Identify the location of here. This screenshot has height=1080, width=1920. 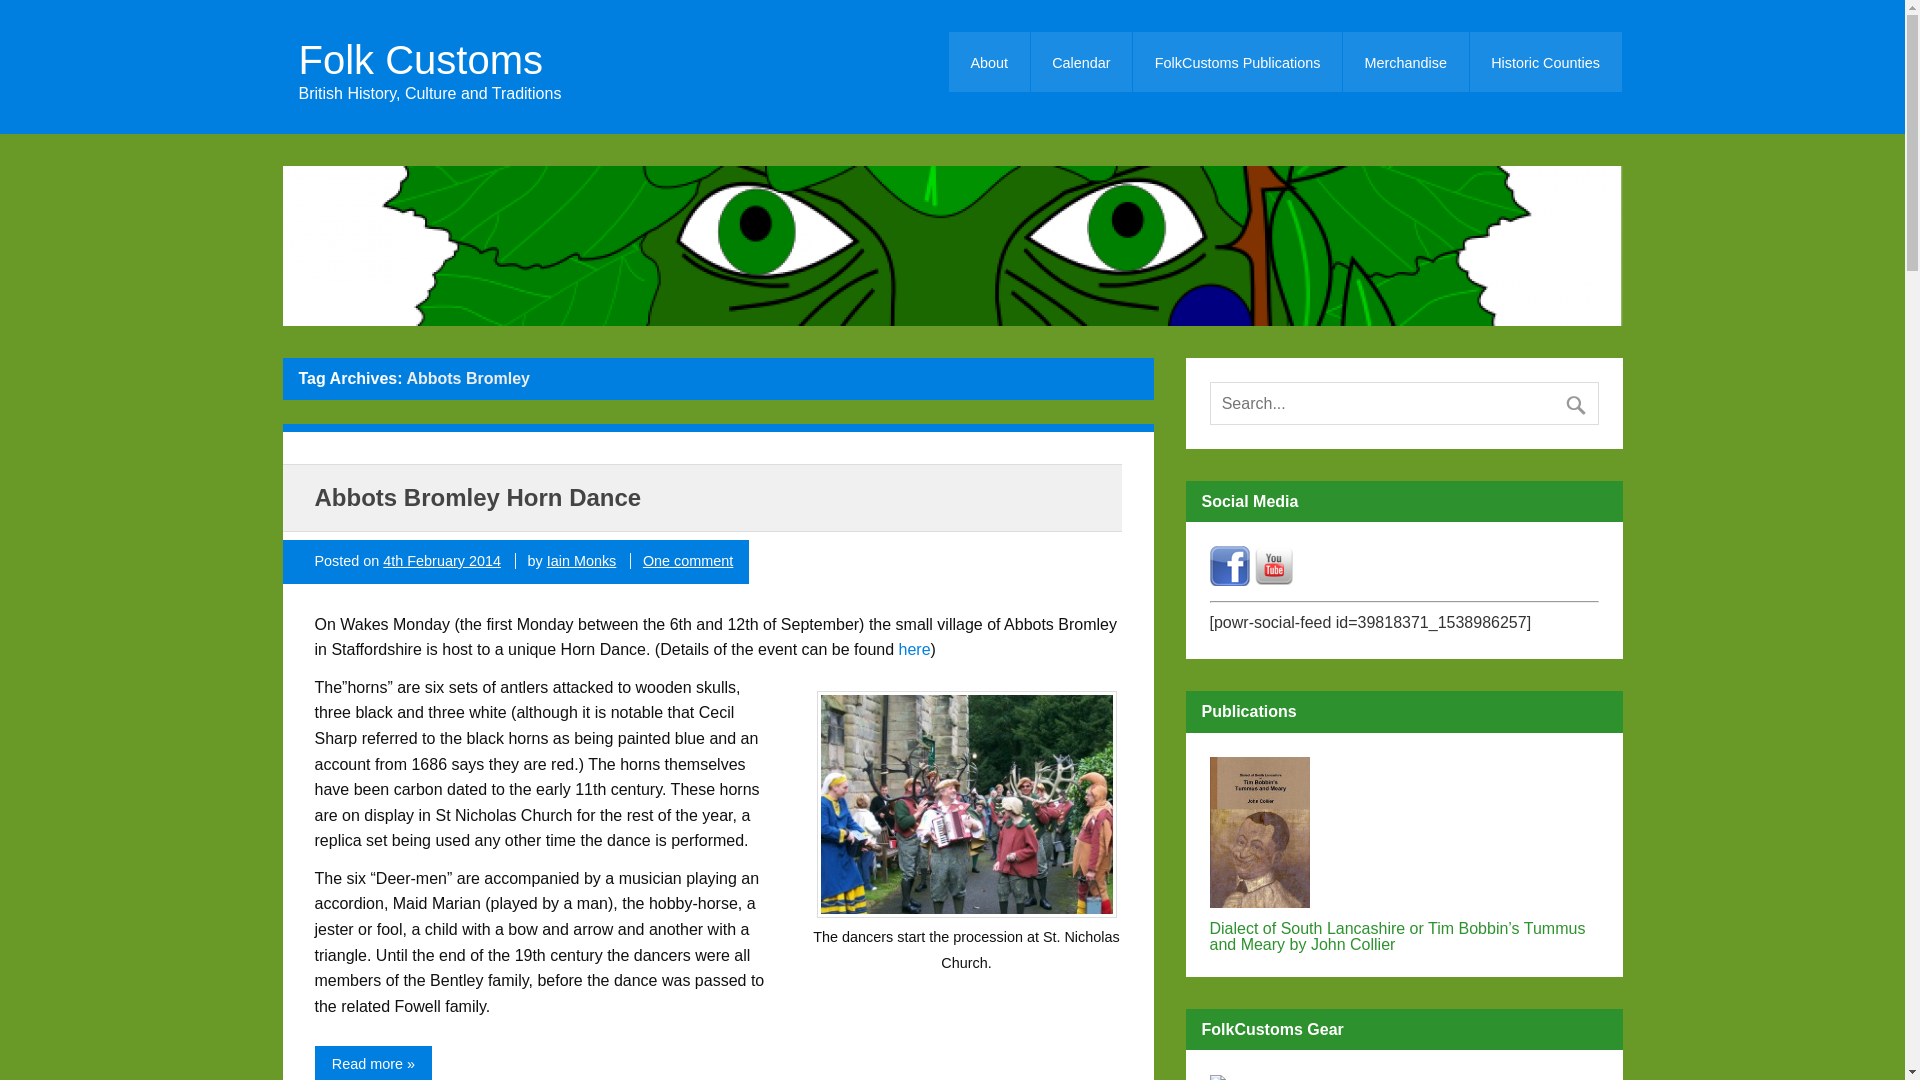
(914, 649).